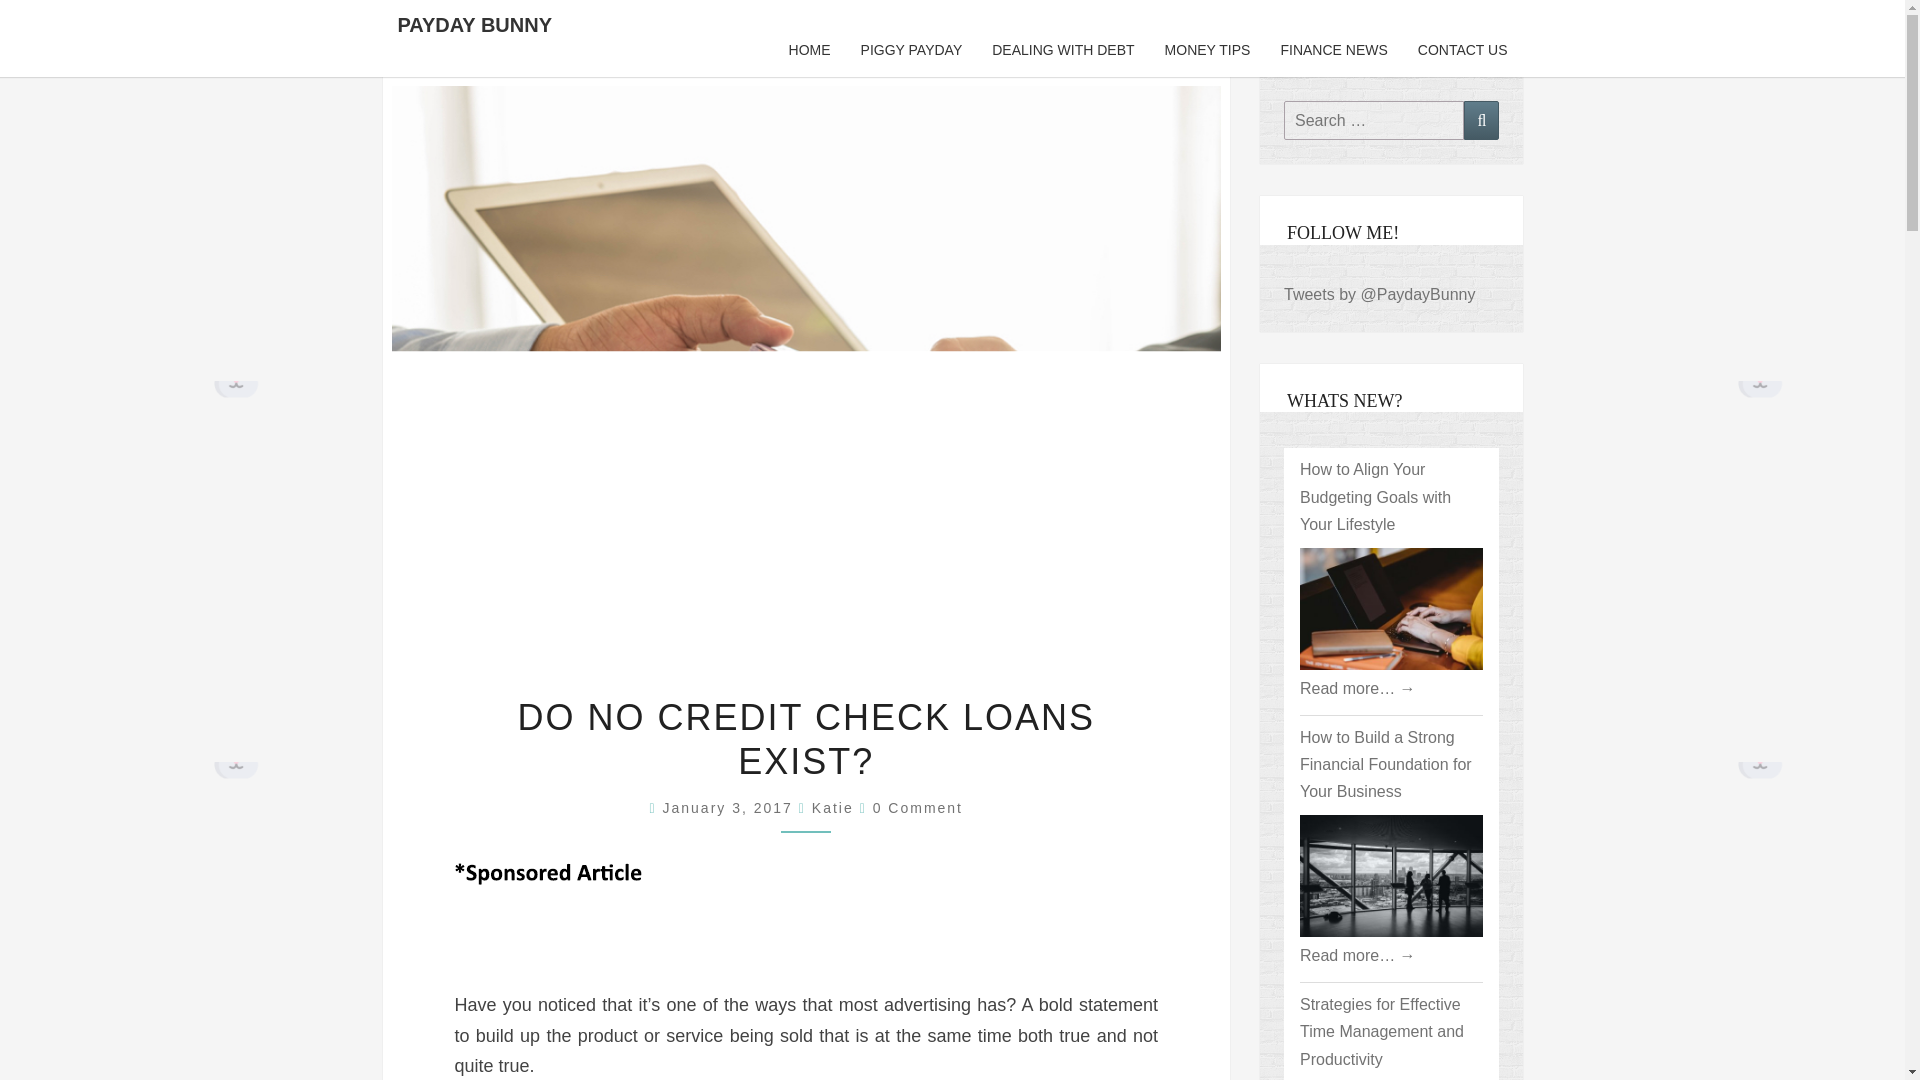 This screenshot has width=1920, height=1080. I want to click on PIGGY PAYDAY, so click(912, 50).